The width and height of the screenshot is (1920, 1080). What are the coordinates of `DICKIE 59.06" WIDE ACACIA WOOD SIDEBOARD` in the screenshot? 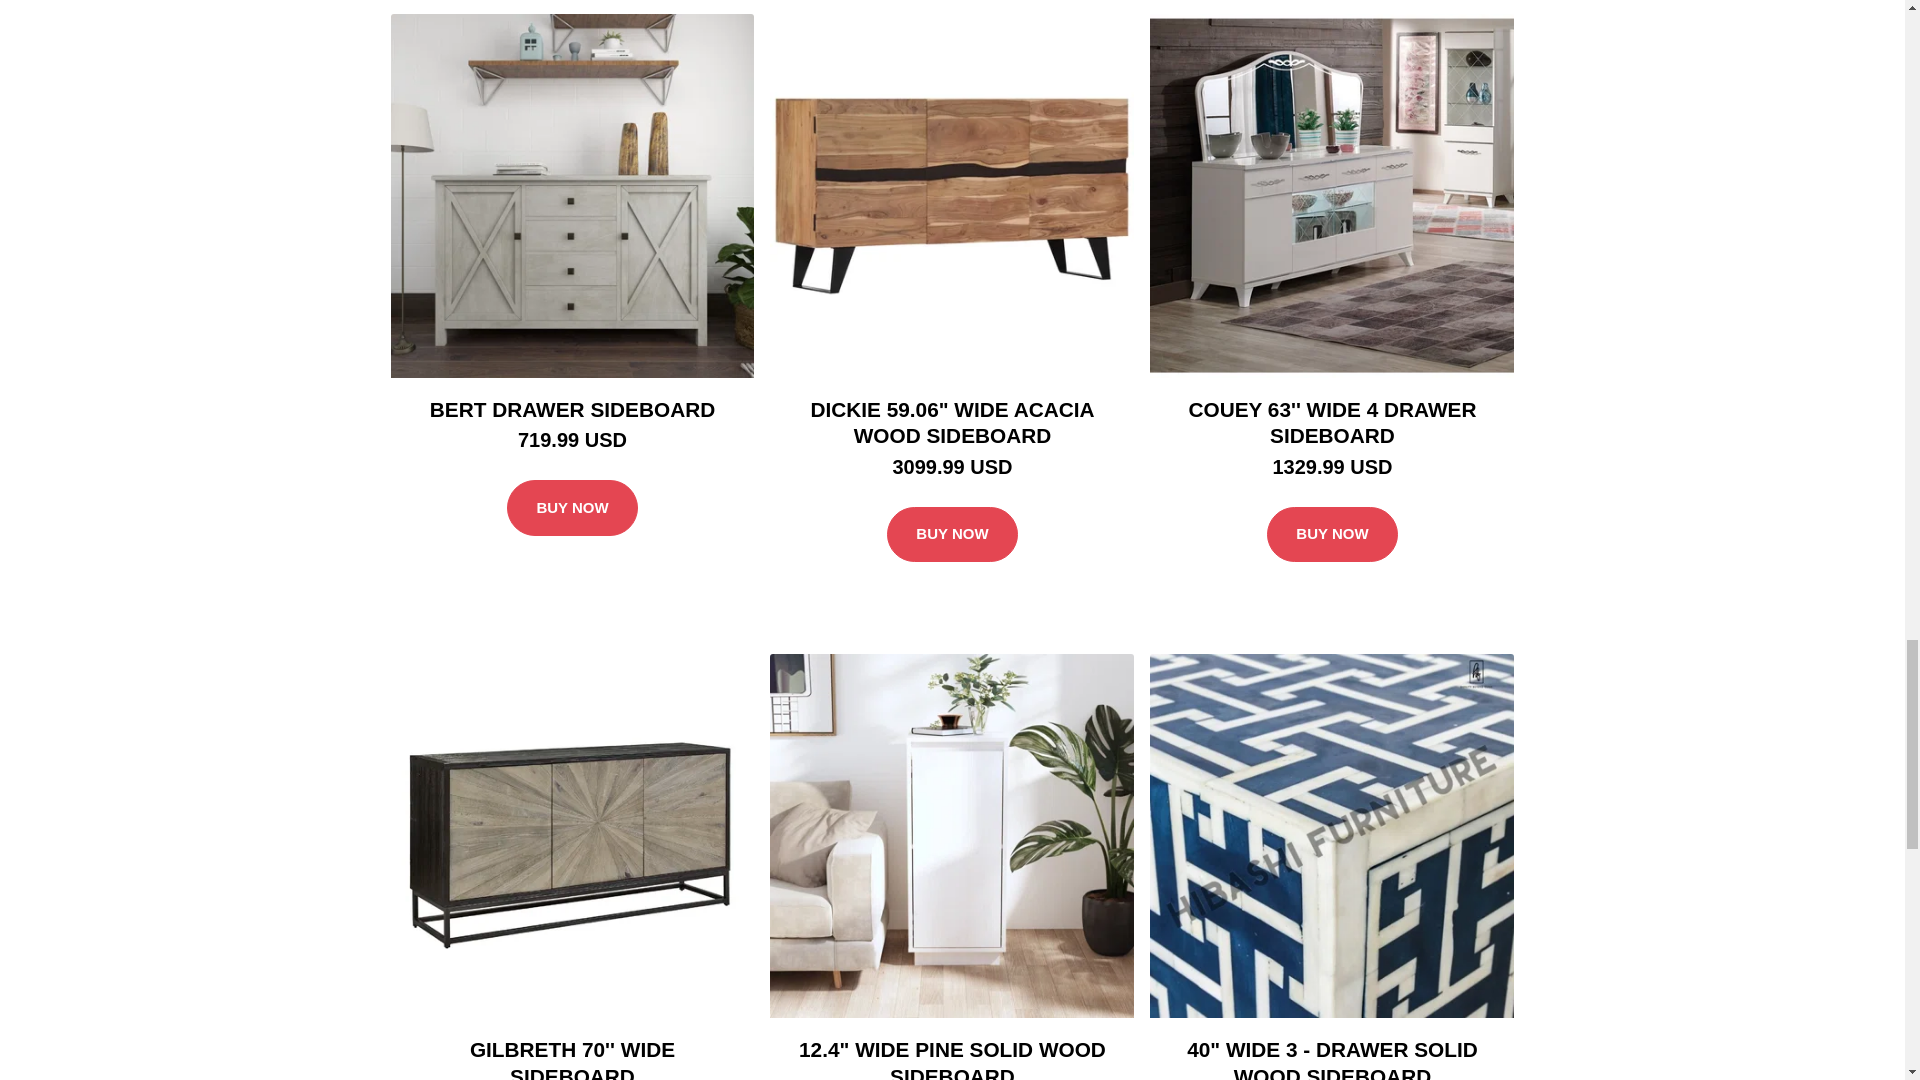 It's located at (952, 423).